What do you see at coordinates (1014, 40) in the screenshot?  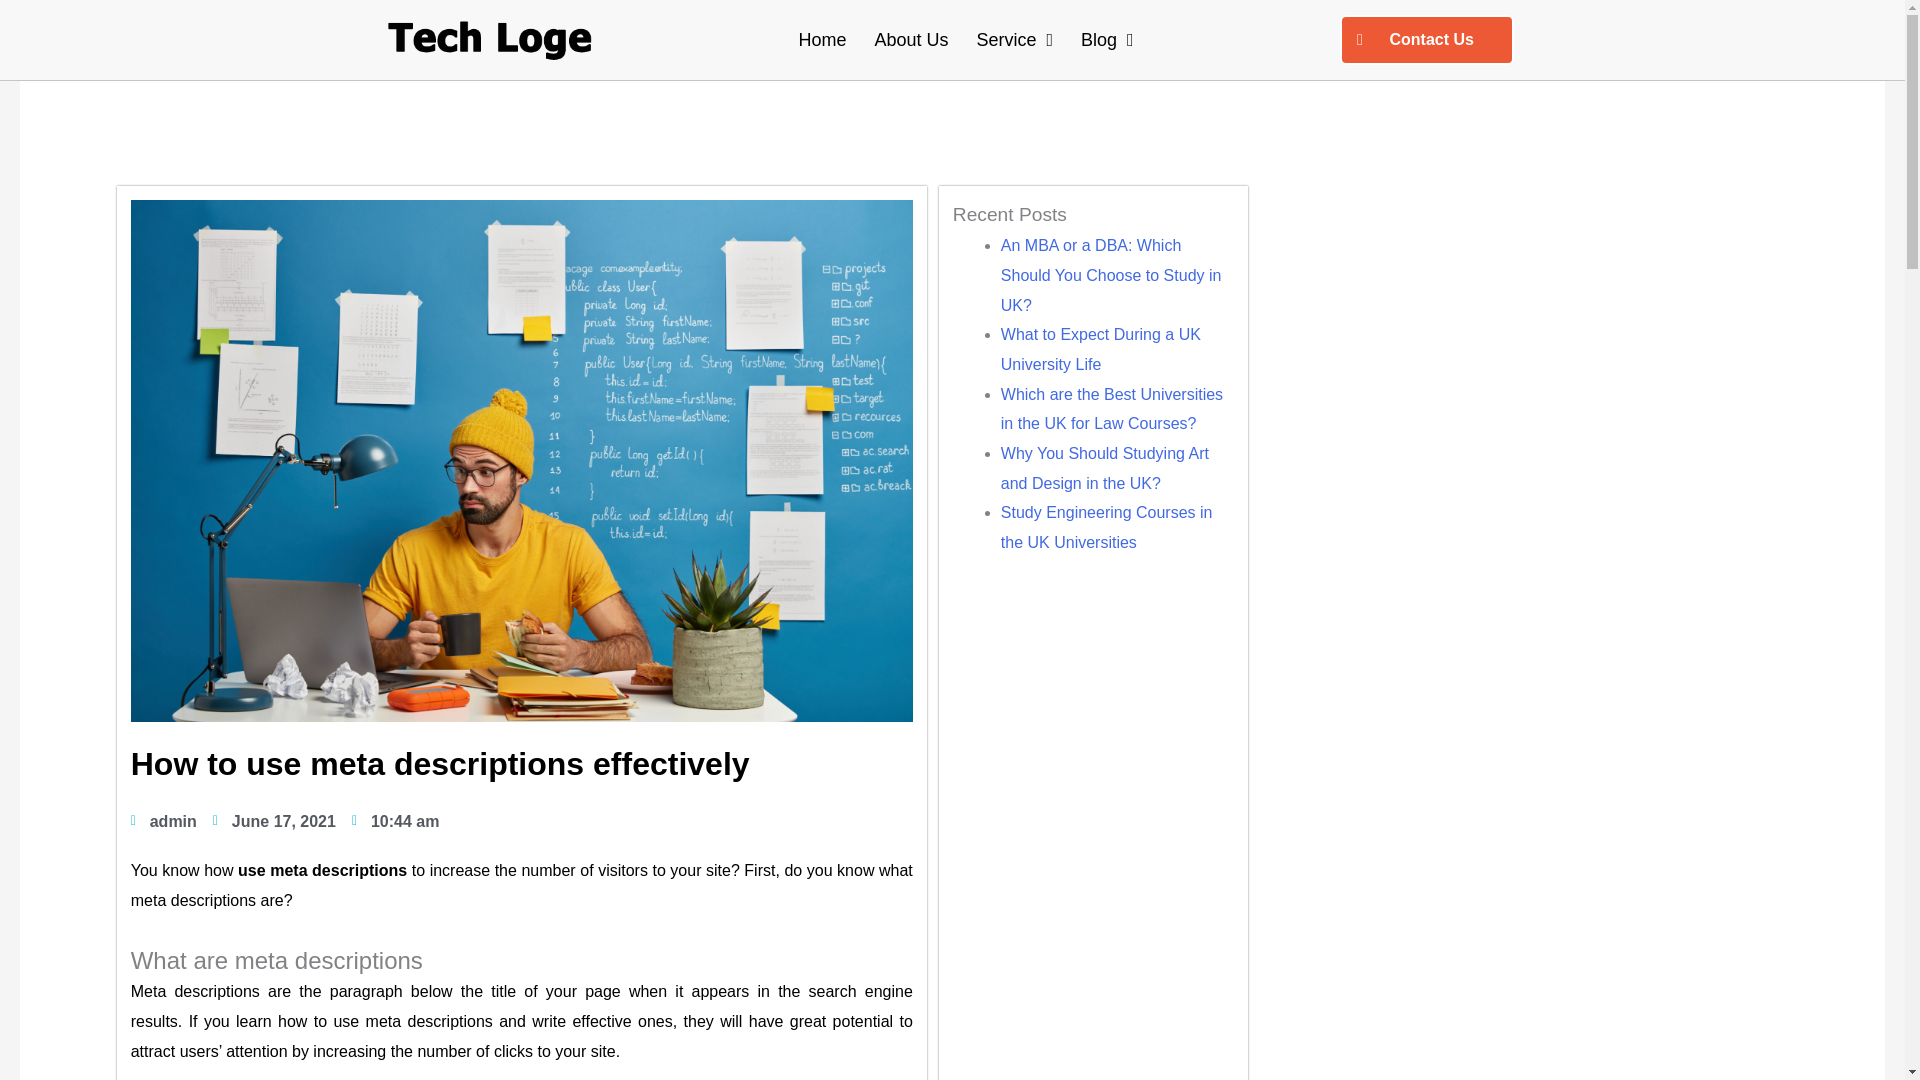 I see `Service` at bounding box center [1014, 40].